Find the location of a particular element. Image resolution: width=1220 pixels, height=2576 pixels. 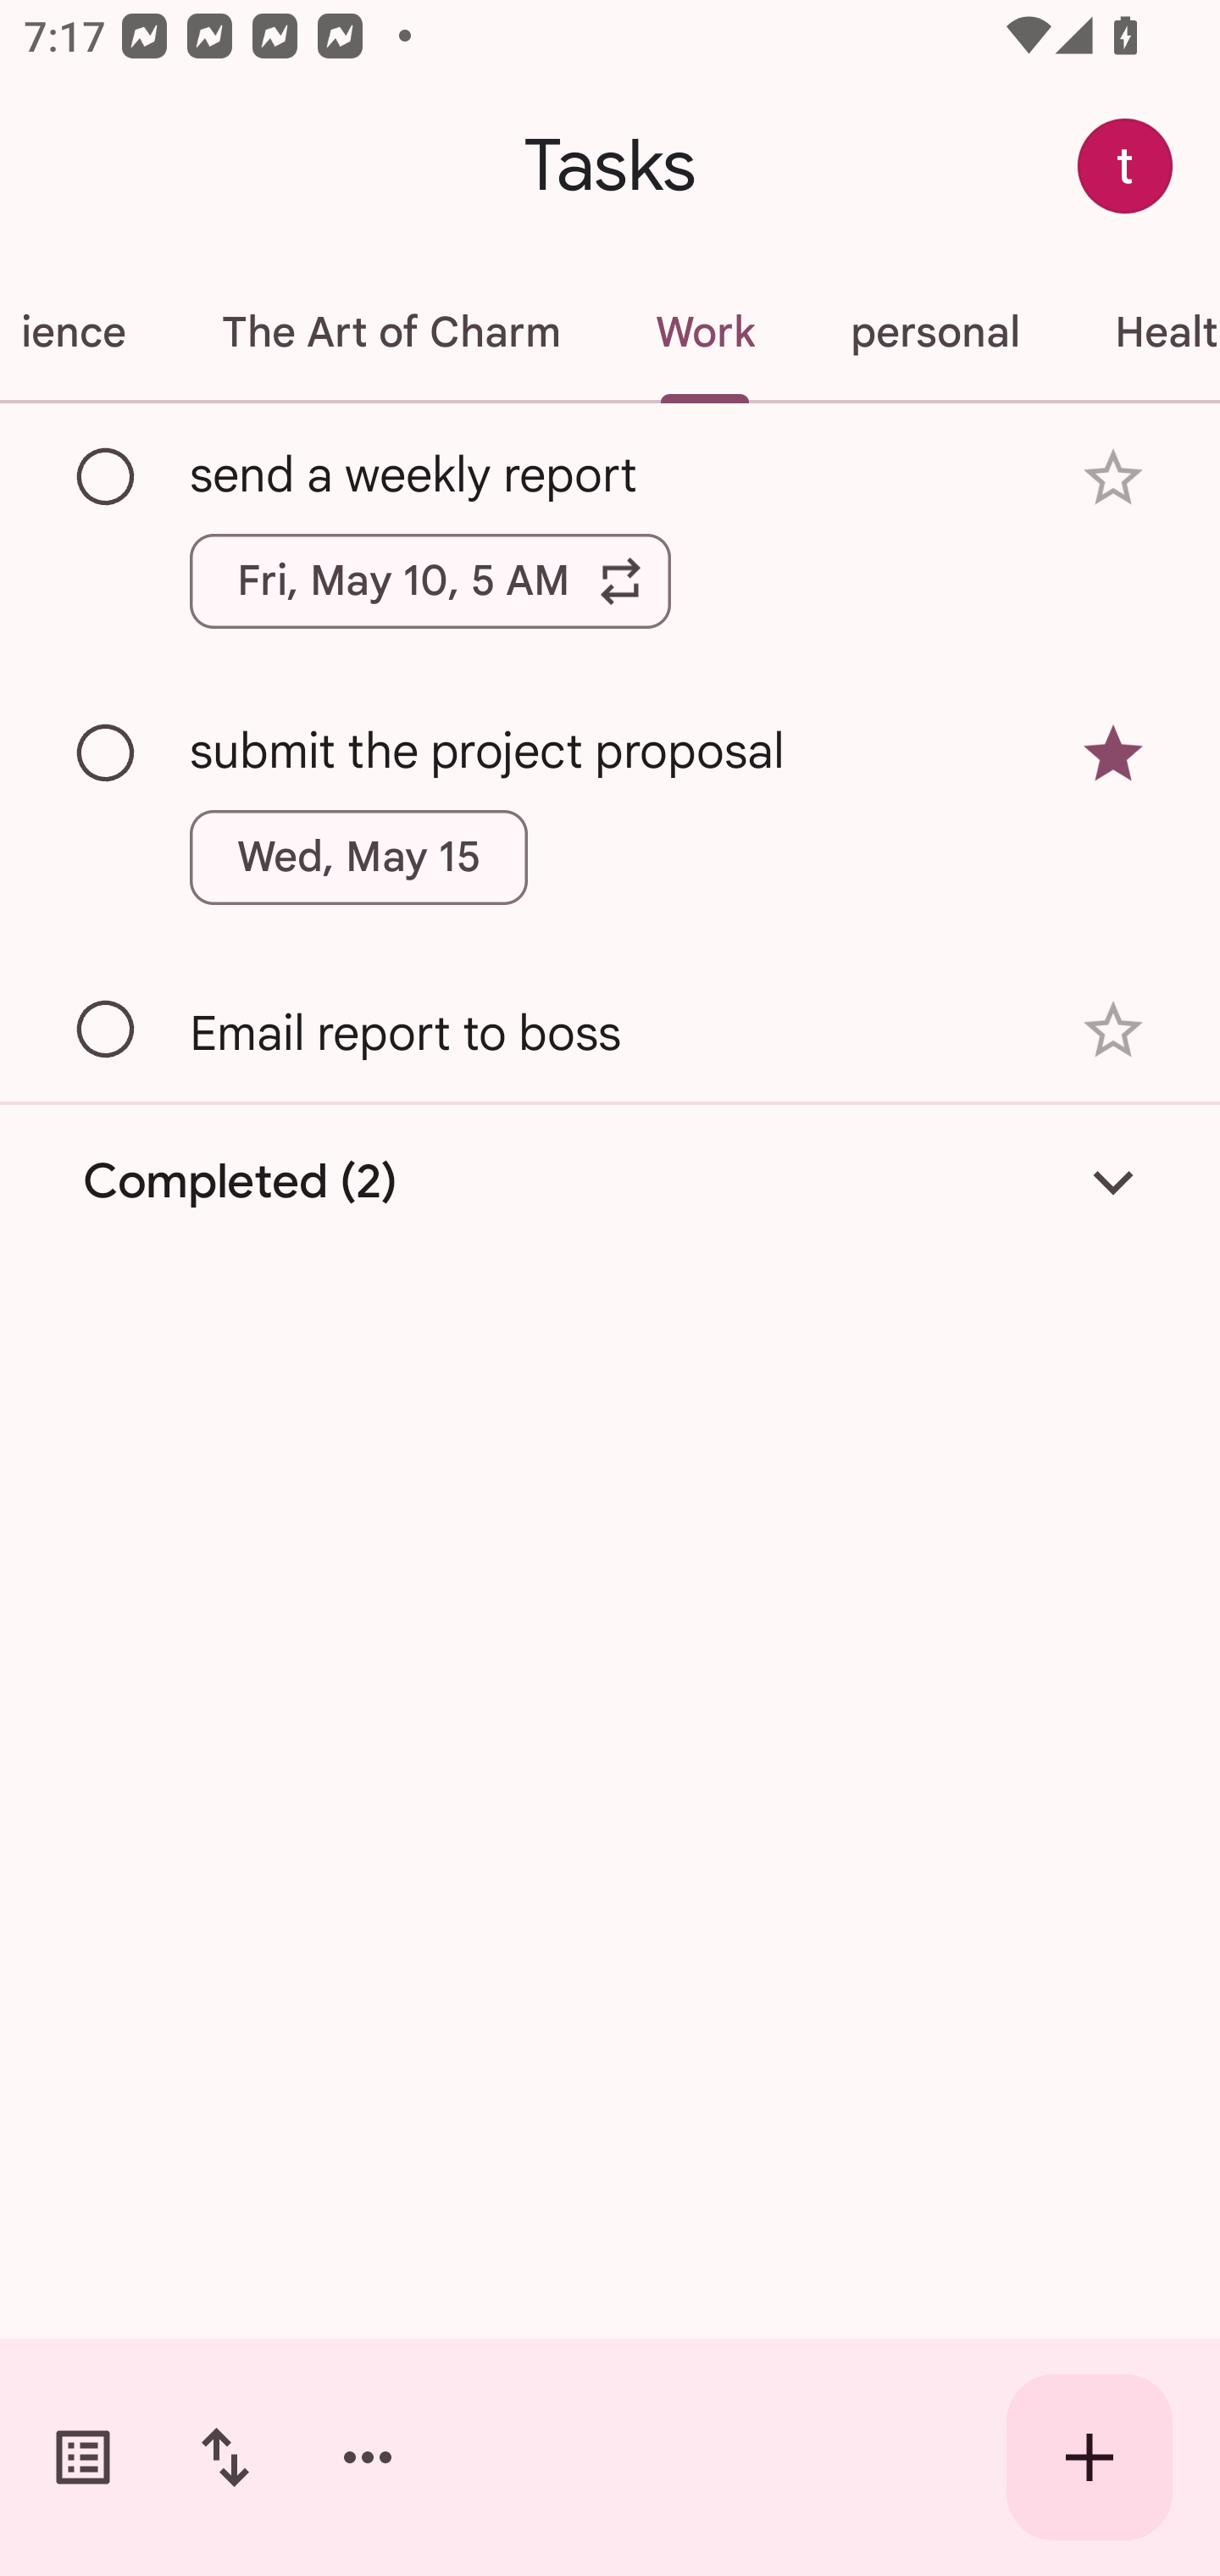

personal is located at coordinates (934, 332).